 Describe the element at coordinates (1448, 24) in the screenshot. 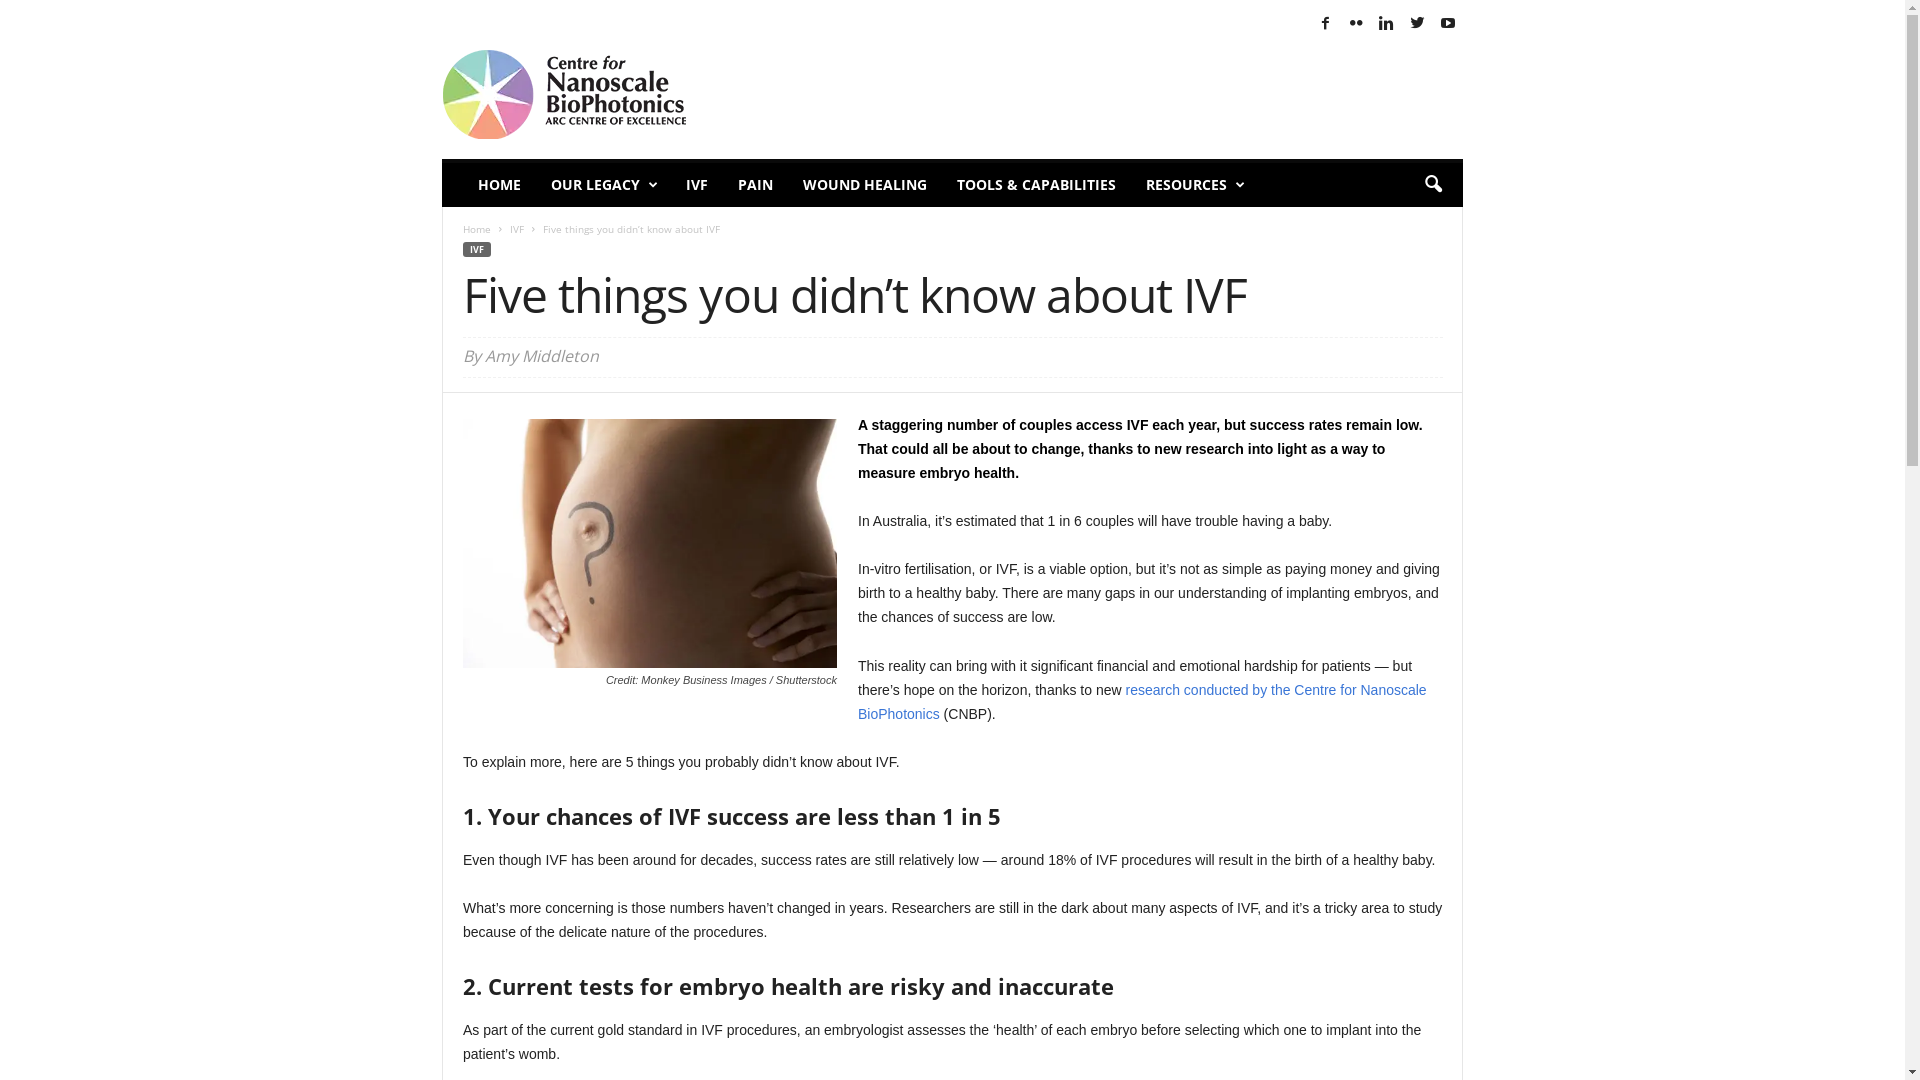

I see `Youtube` at that location.